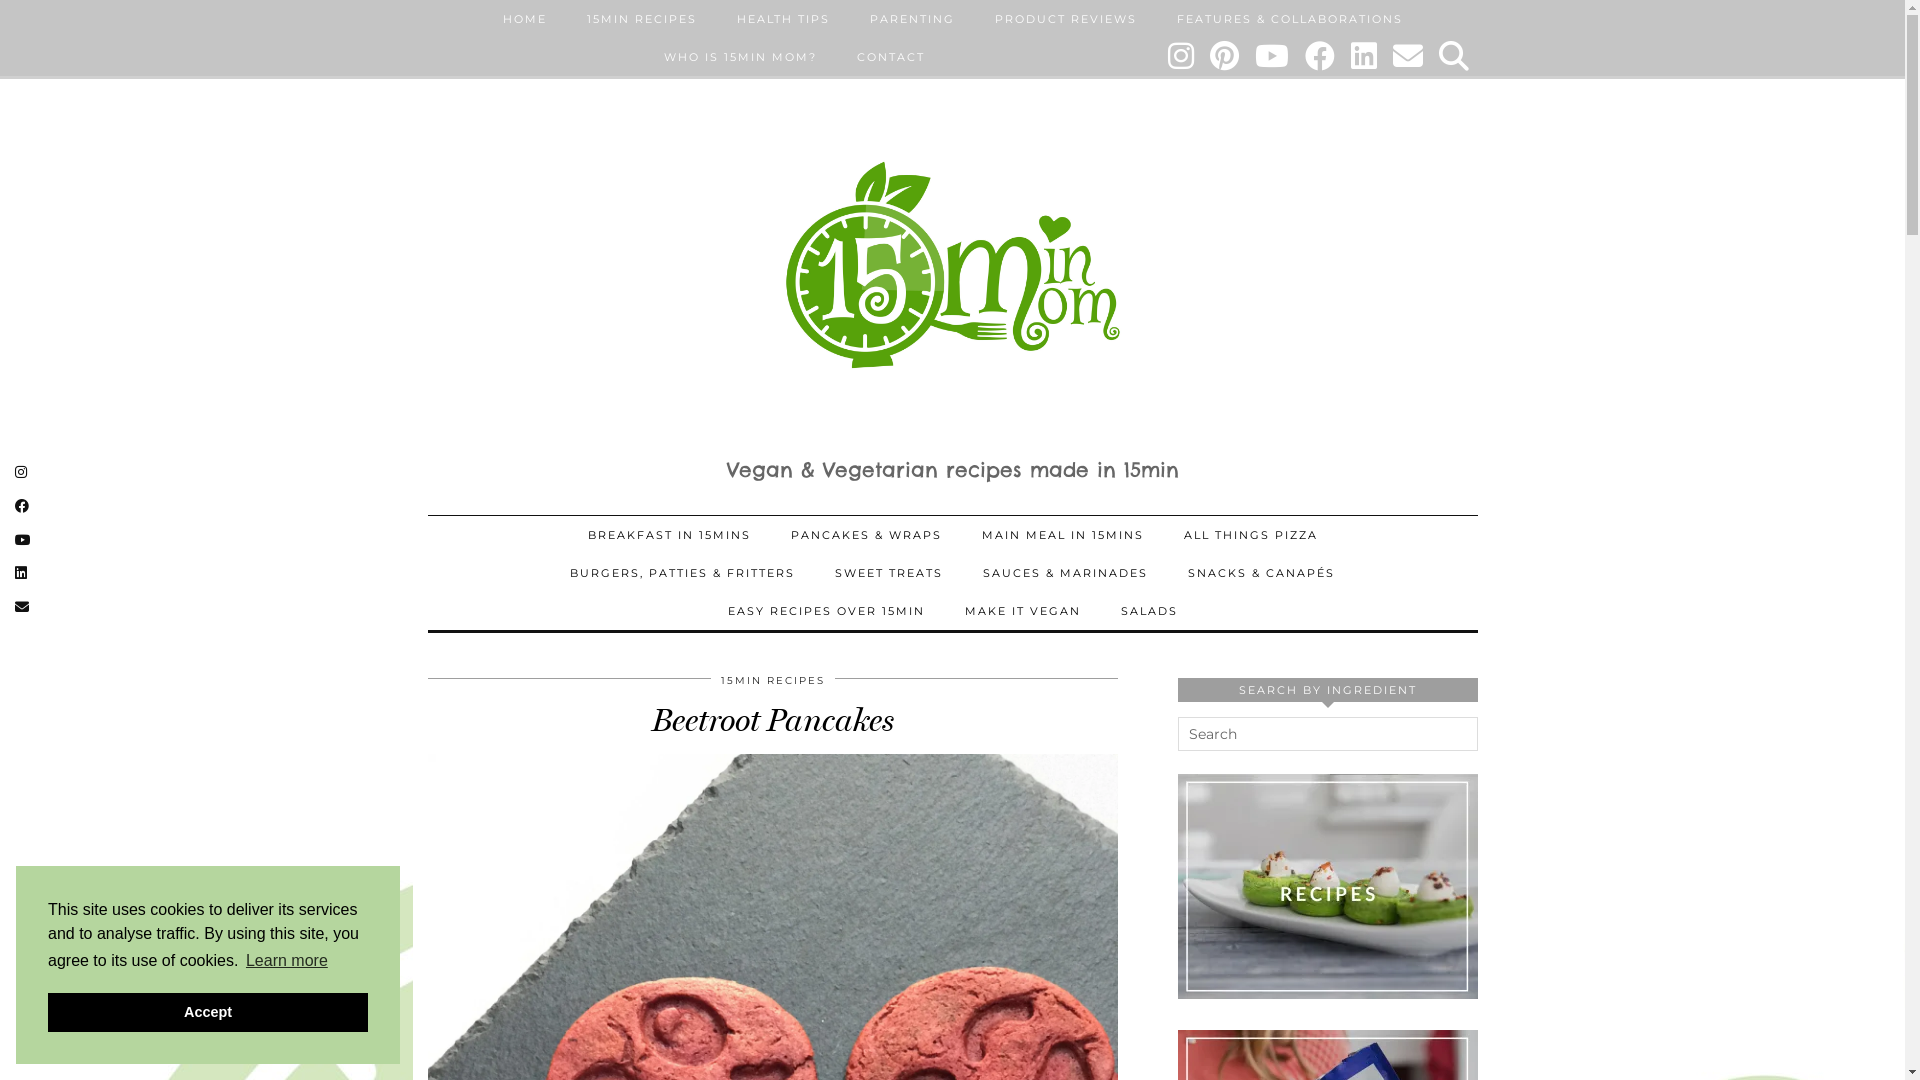 This screenshot has width=1920, height=1080. What do you see at coordinates (682, 573) in the screenshot?
I see `BURGERS, PATTIES & FRITTERS` at bounding box center [682, 573].